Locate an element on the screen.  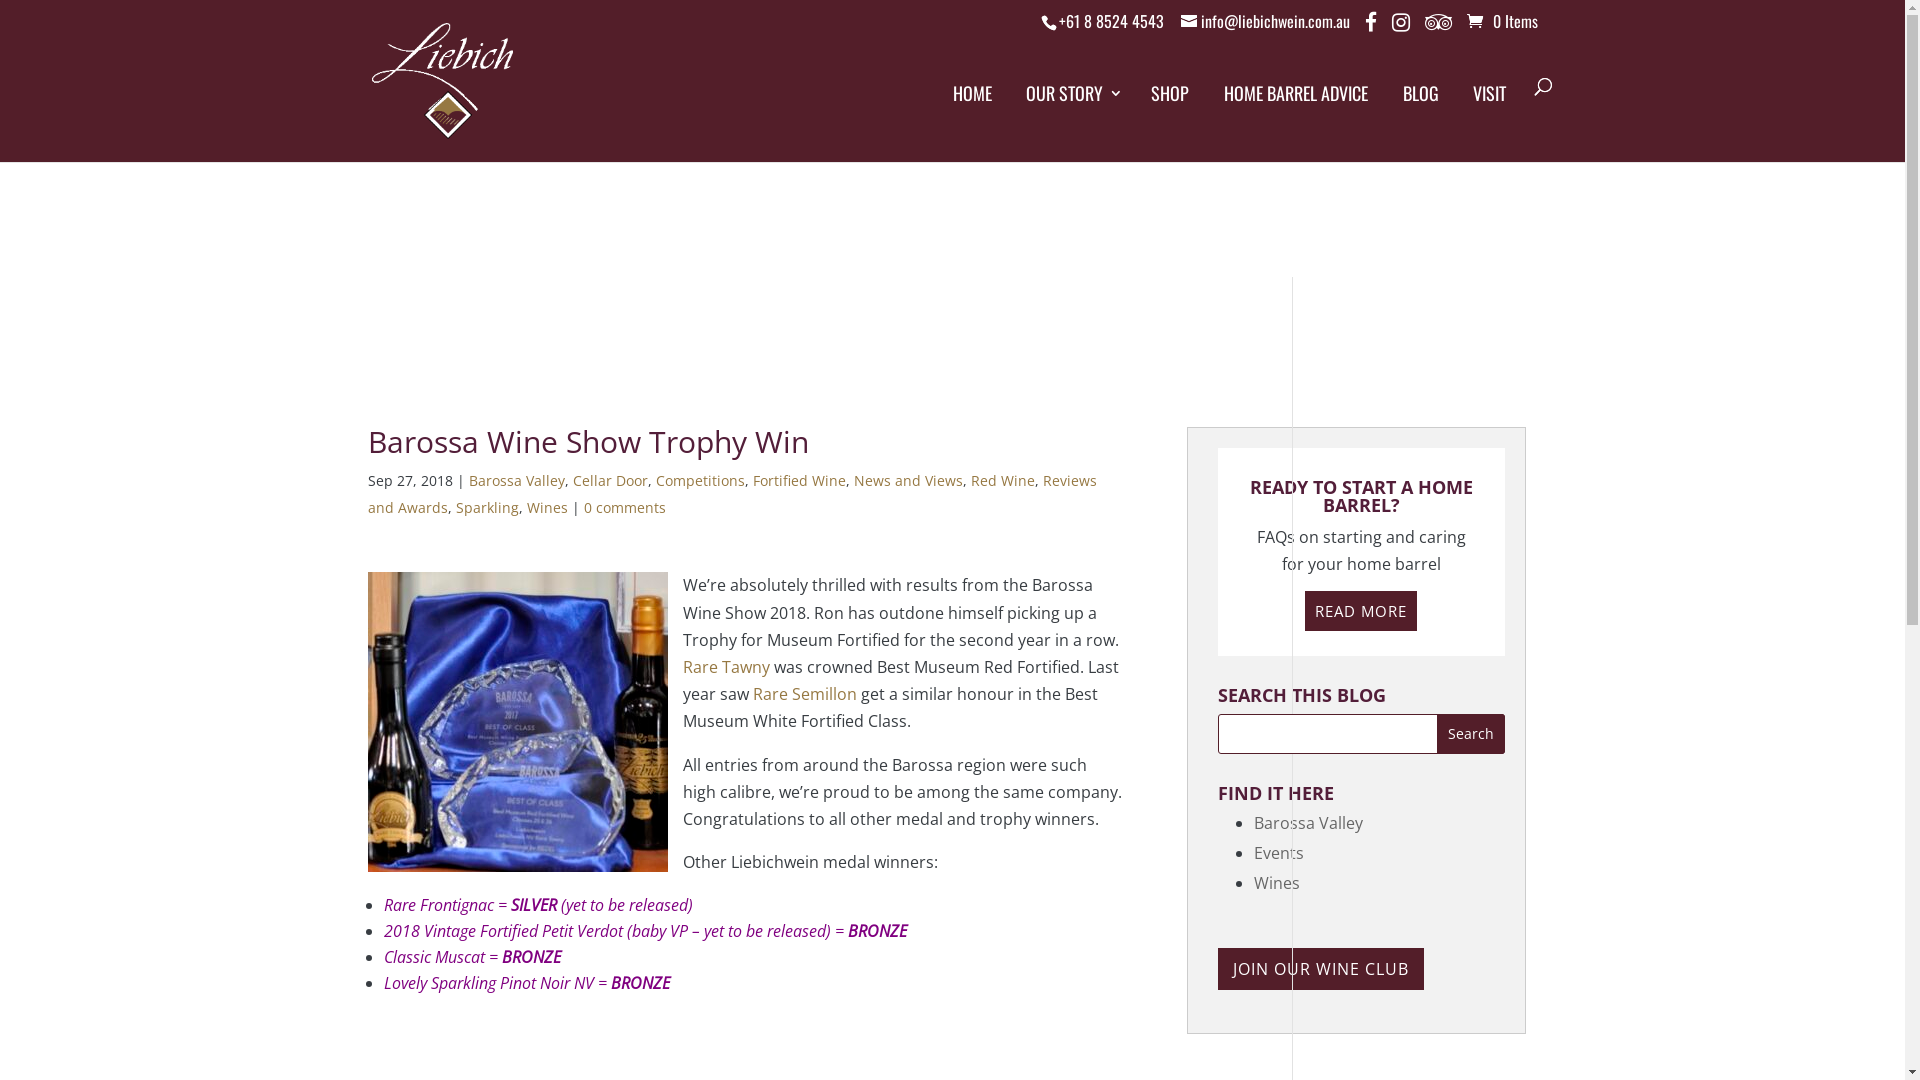
Red Wine is located at coordinates (1002, 480).